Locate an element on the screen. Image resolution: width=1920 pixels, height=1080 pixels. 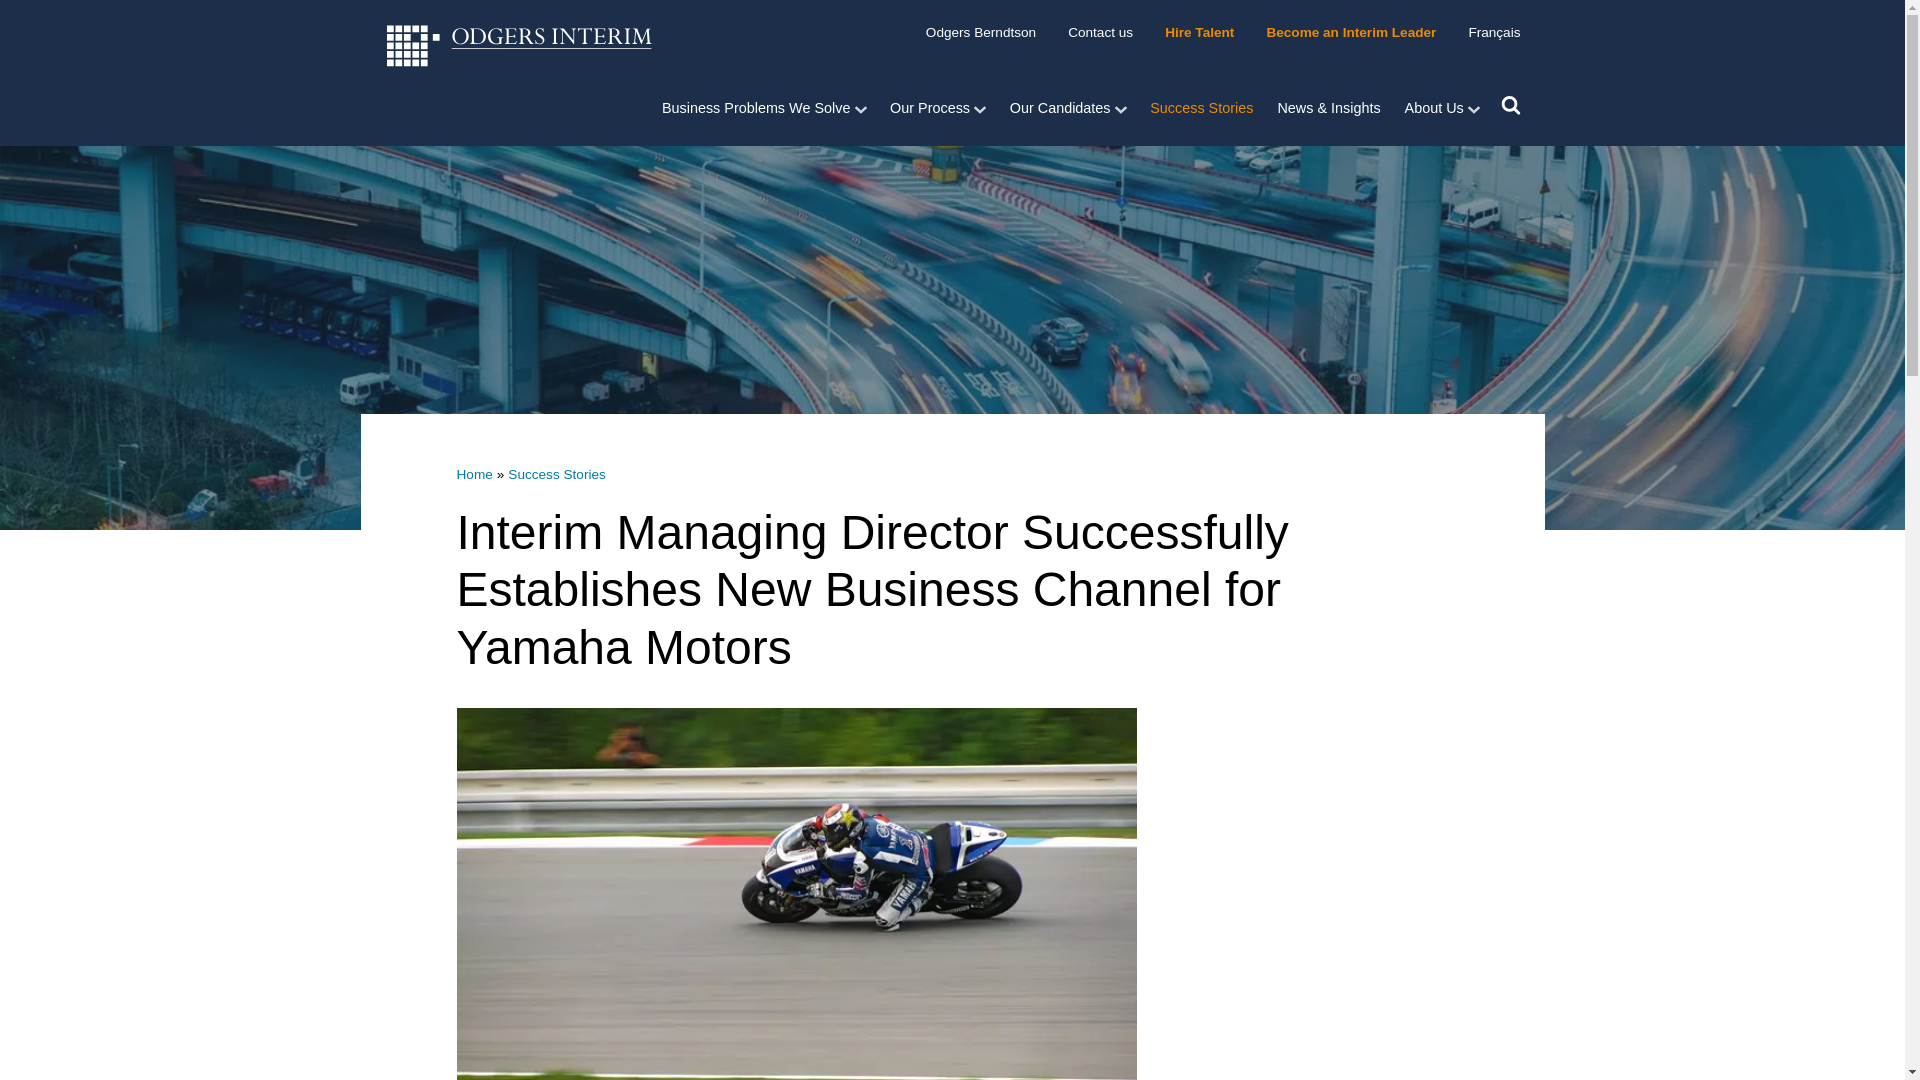
Become an Interim Leader is located at coordinates (1350, 32).